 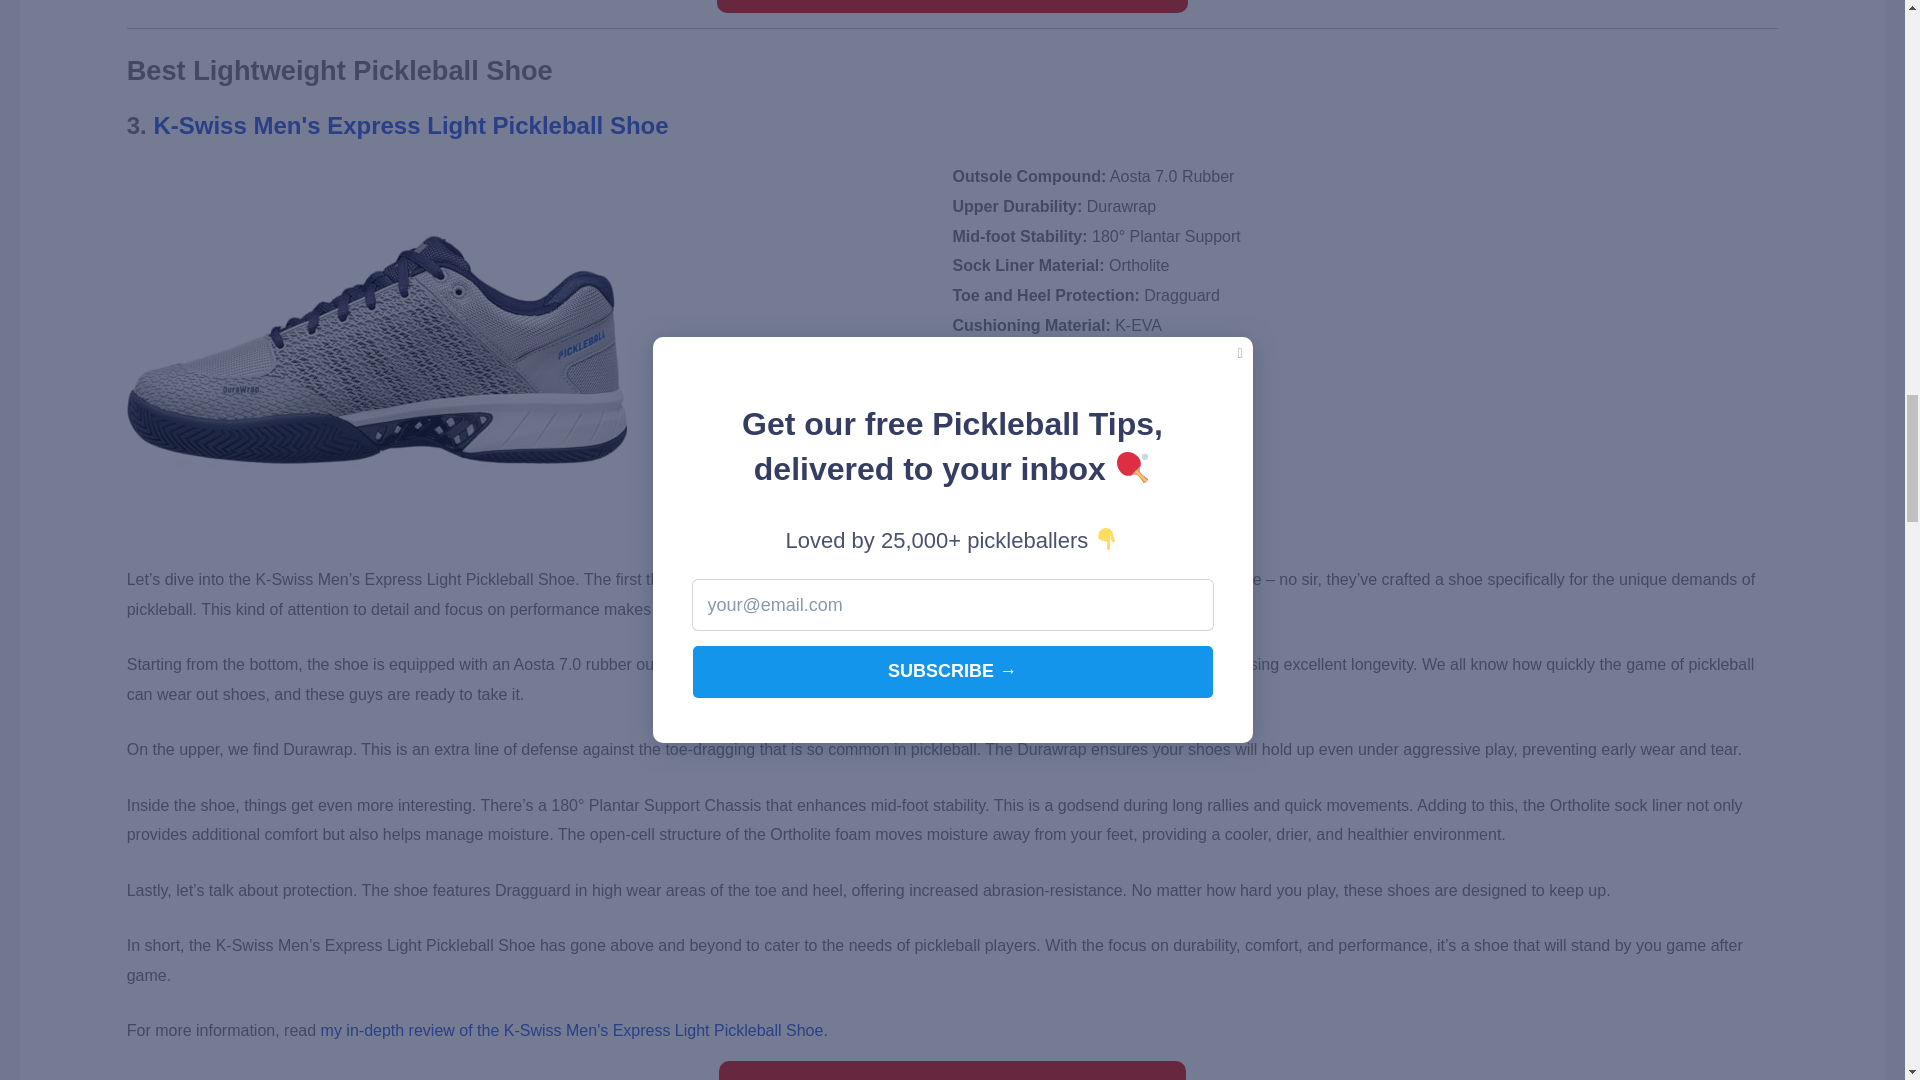 What do you see at coordinates (951, 6) in the screenshot?
I see `See the ASICS Women's Gel-RENMA Pickleball Shoe` at bounding box center [951, 6].